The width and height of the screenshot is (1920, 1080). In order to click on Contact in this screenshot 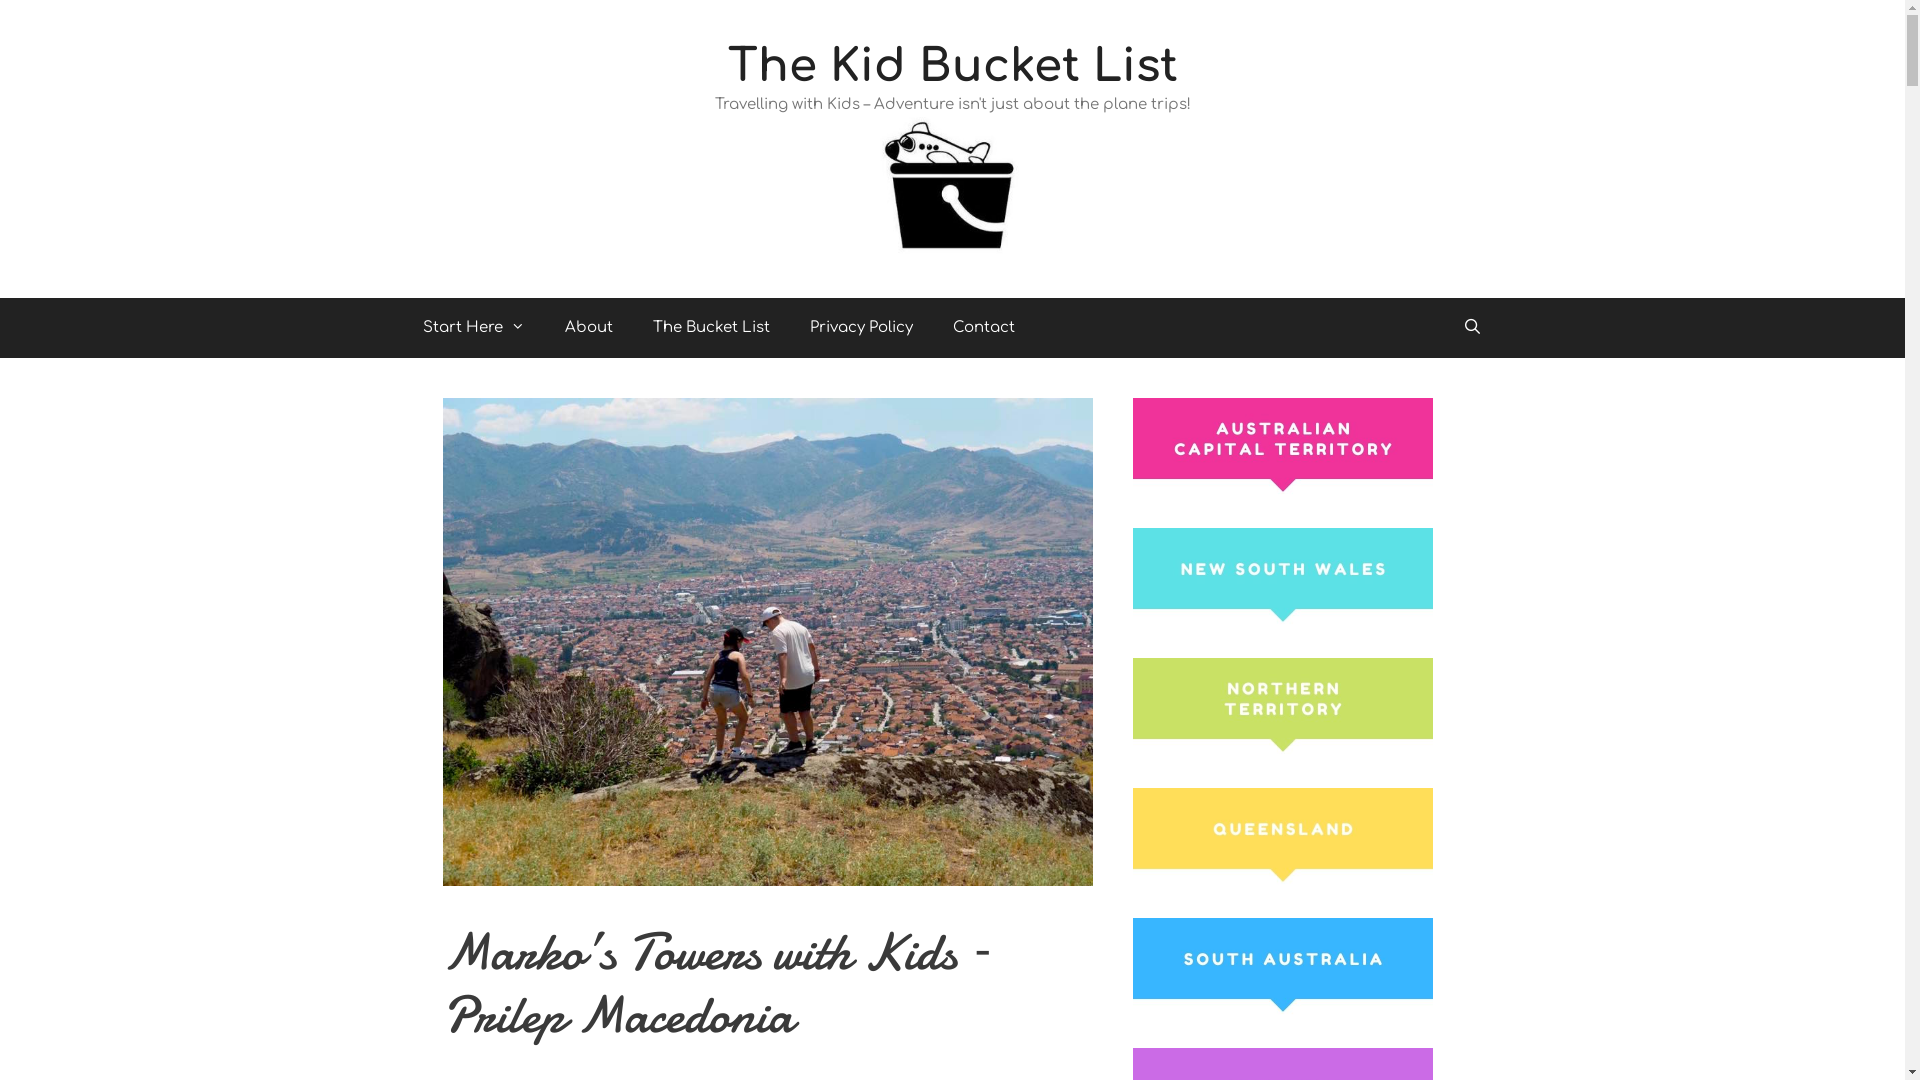, I will do `click(983, 328)`.